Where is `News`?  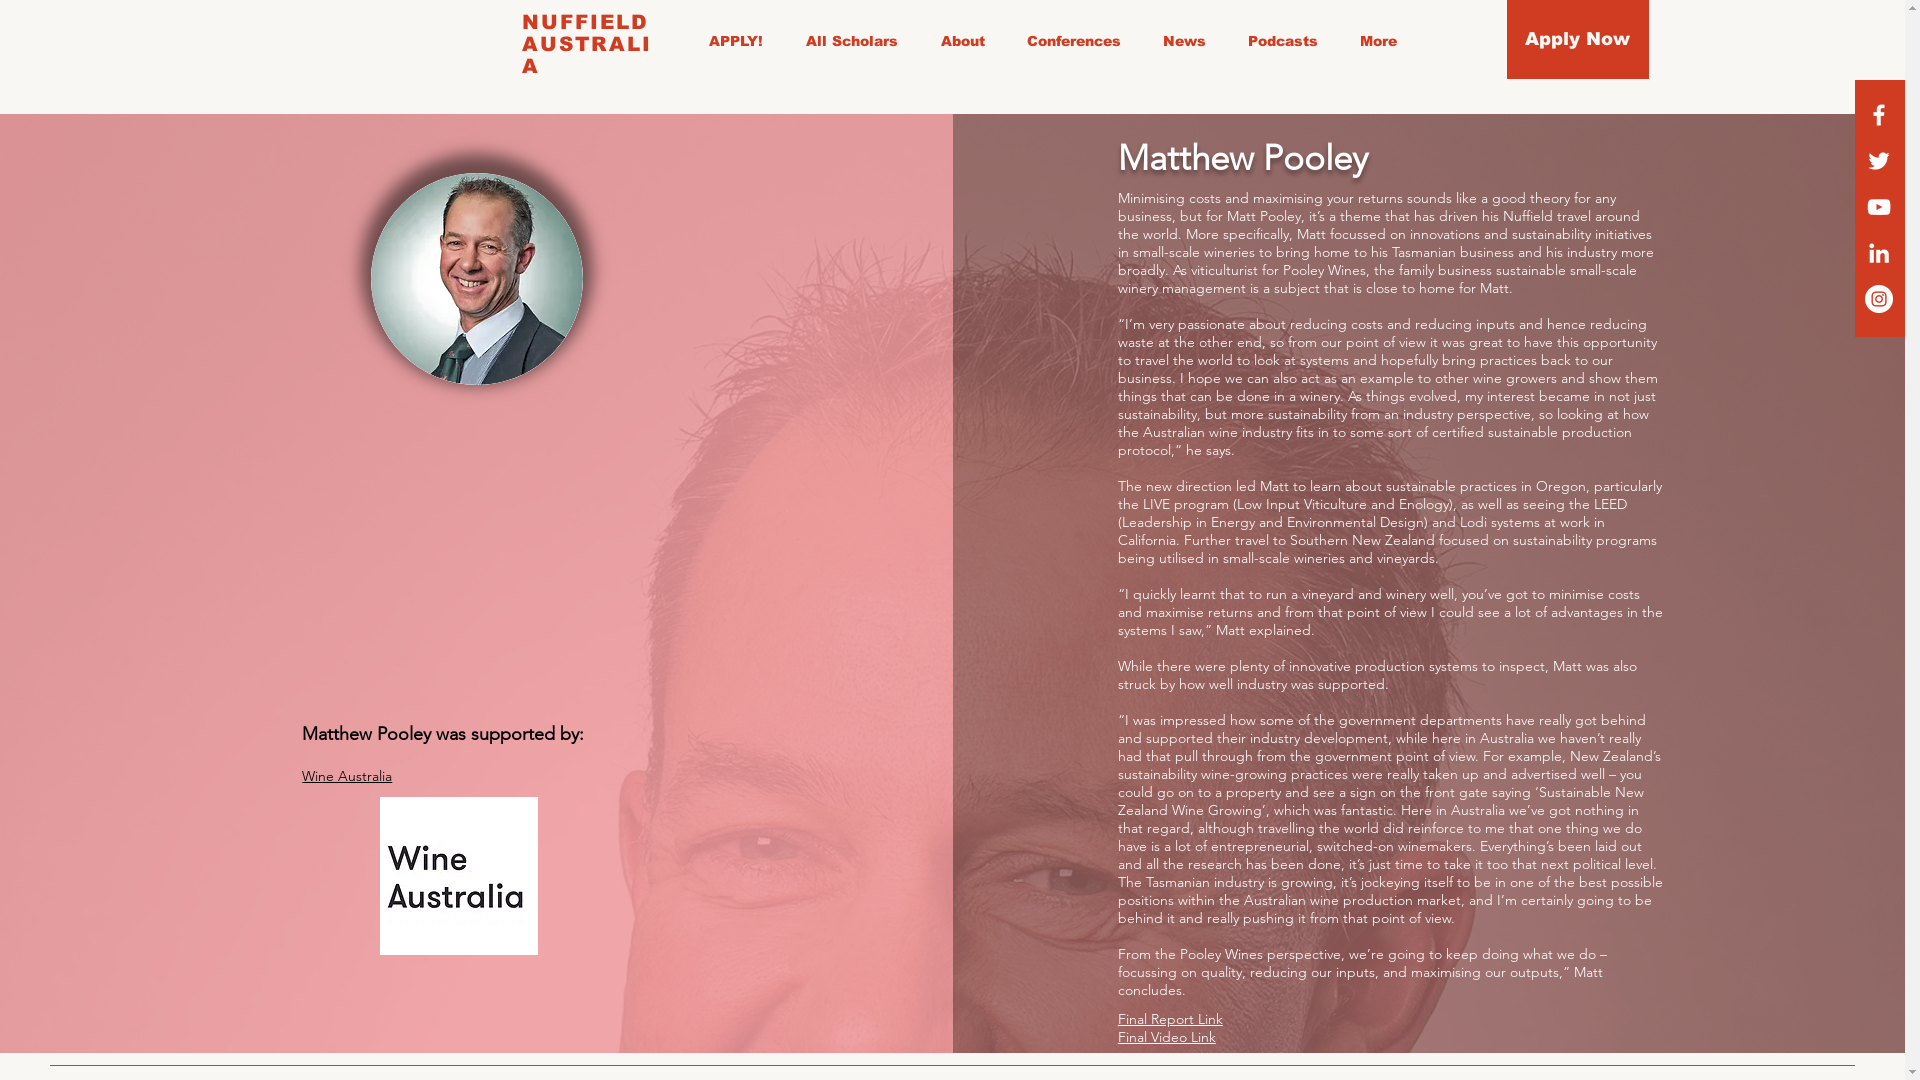 News is located at coordinates (1190, 41).